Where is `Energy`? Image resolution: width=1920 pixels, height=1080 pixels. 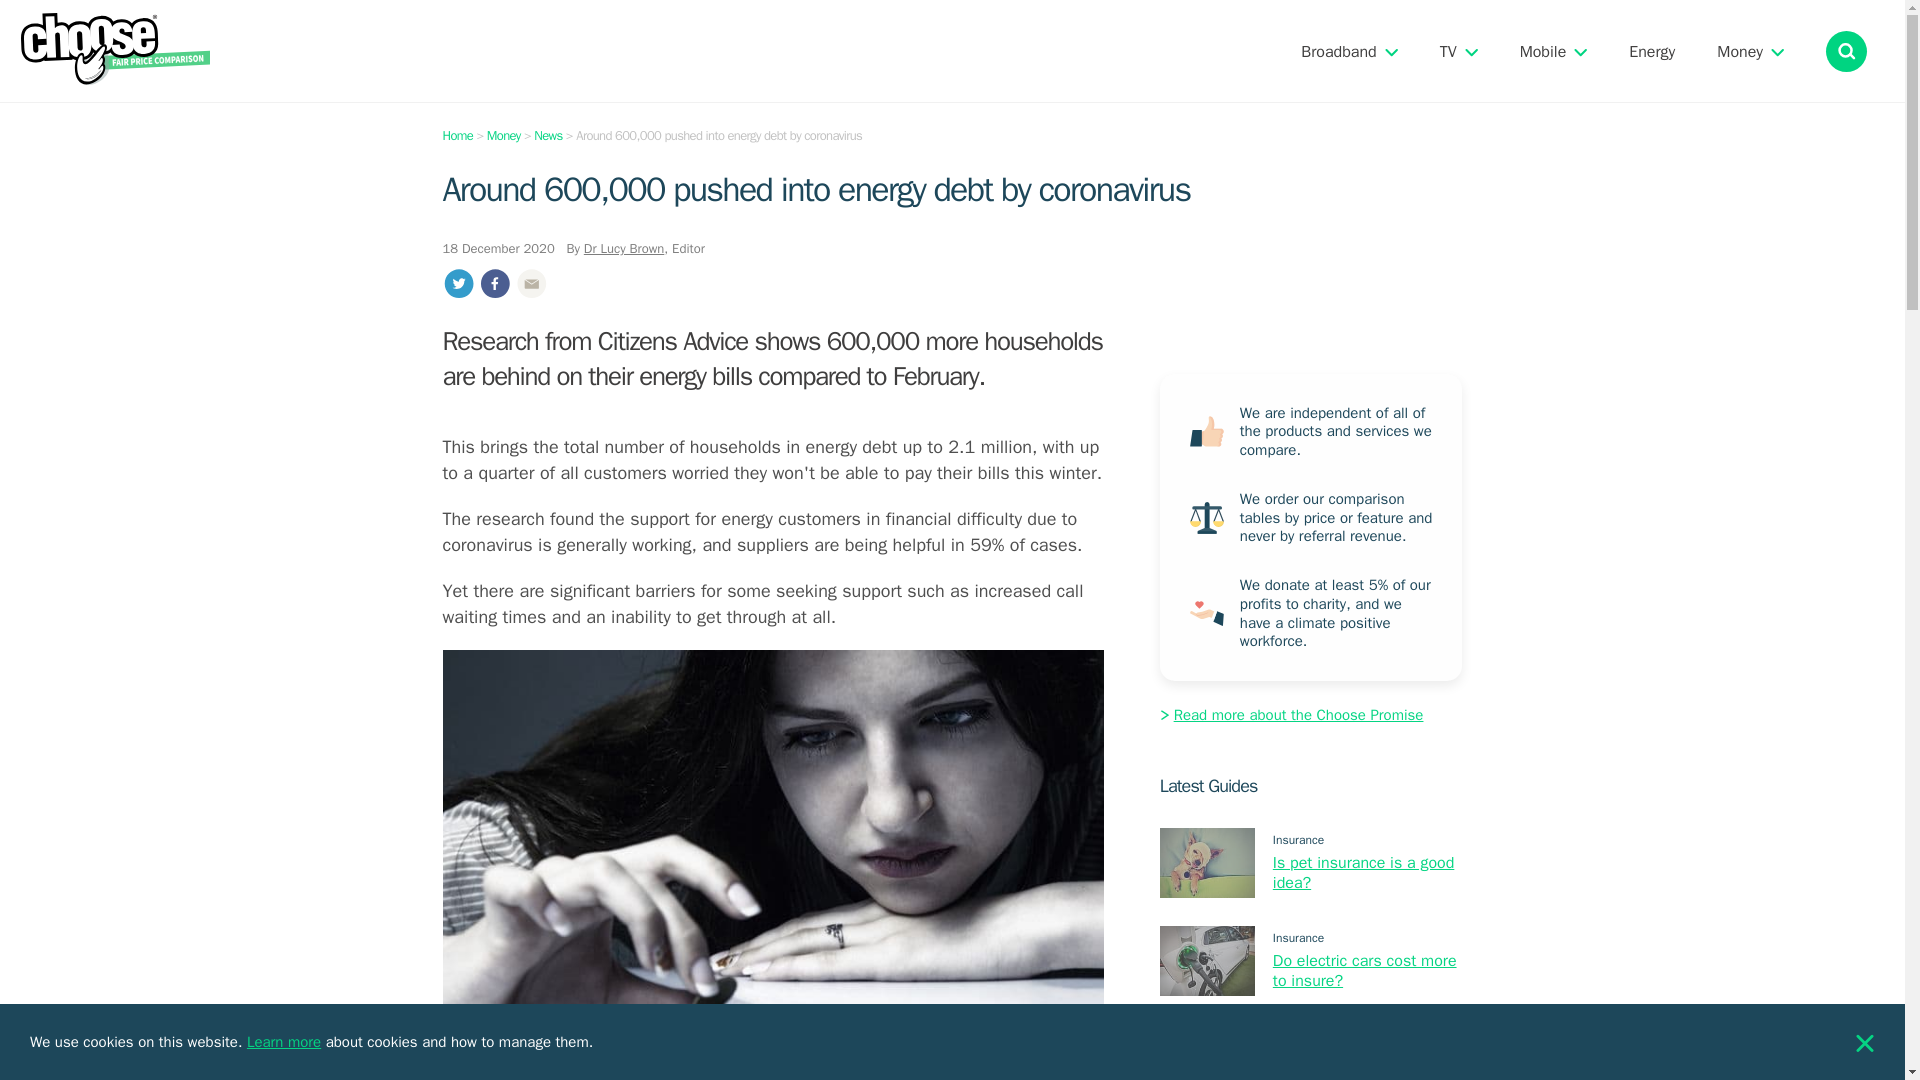 Energy is located at coordinates (1651, 52).